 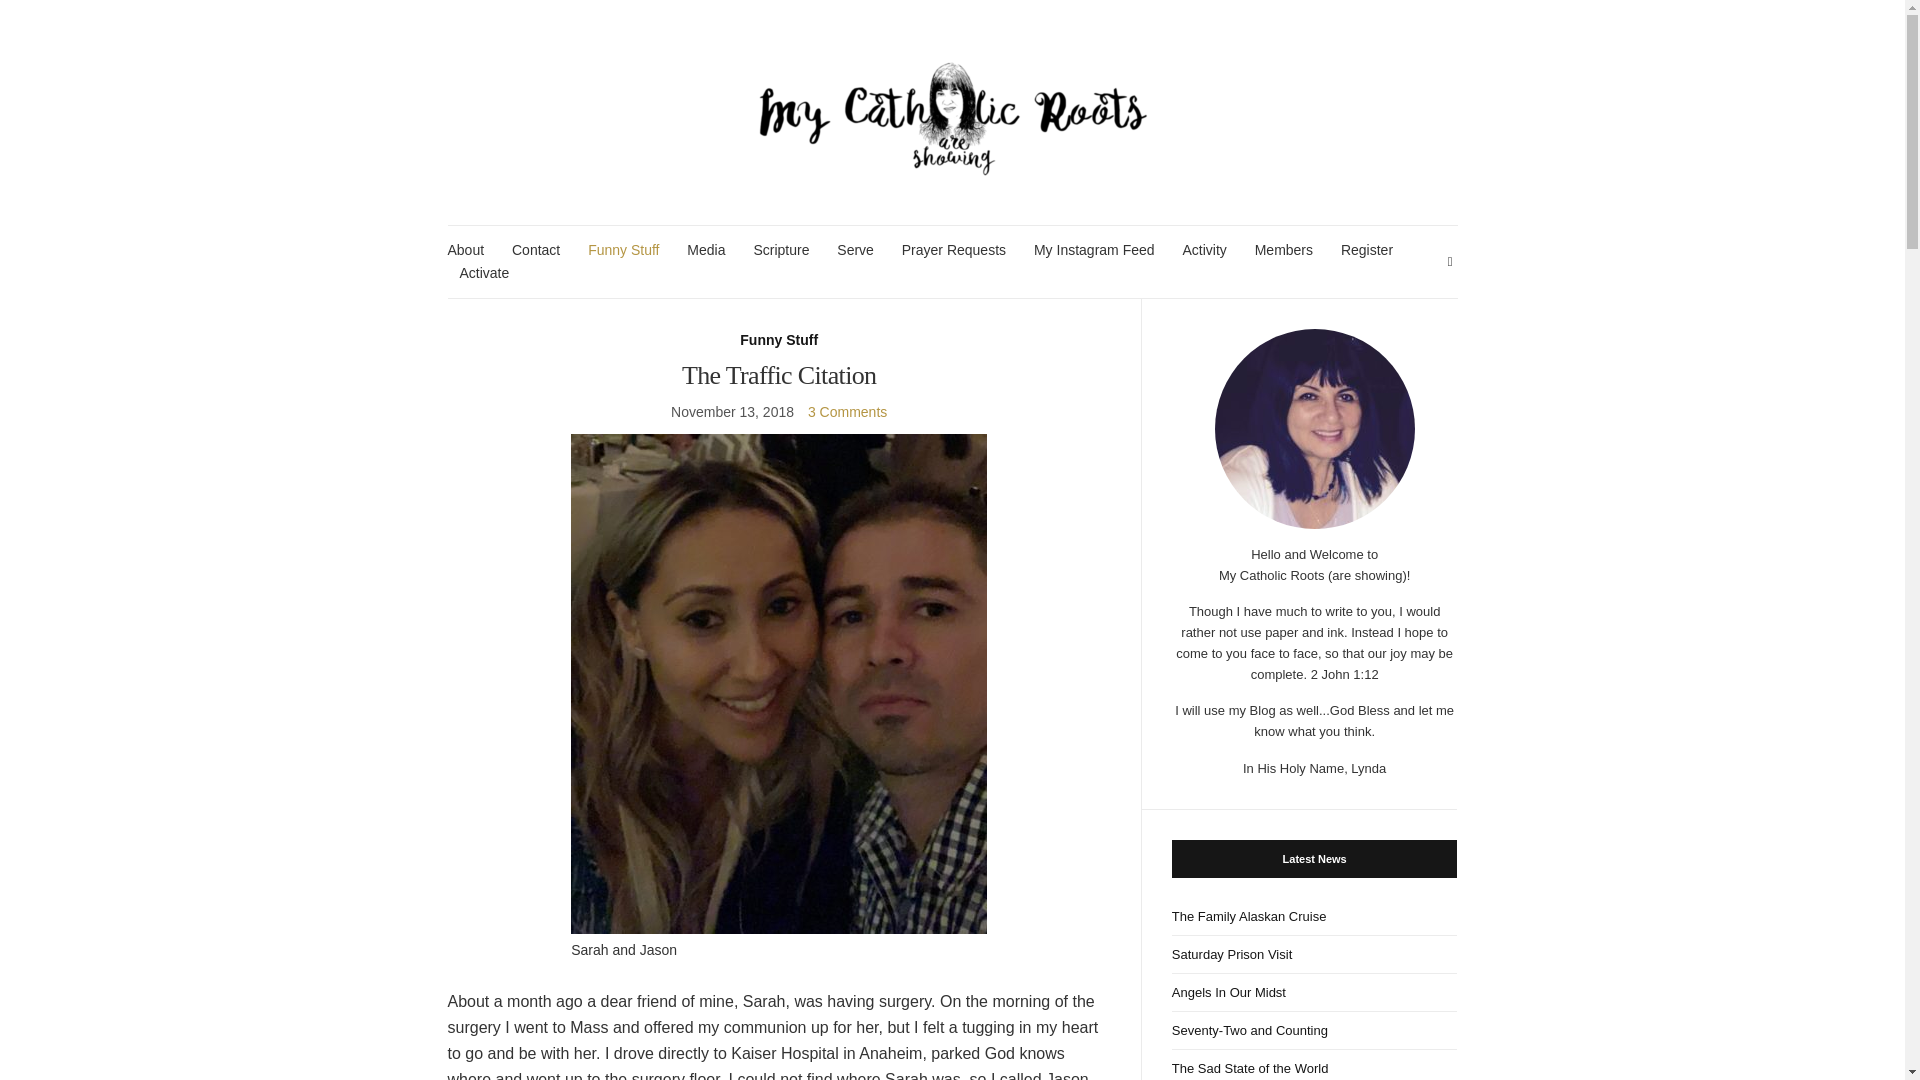 I want to click on Scripture, so click(x=780, y=250).